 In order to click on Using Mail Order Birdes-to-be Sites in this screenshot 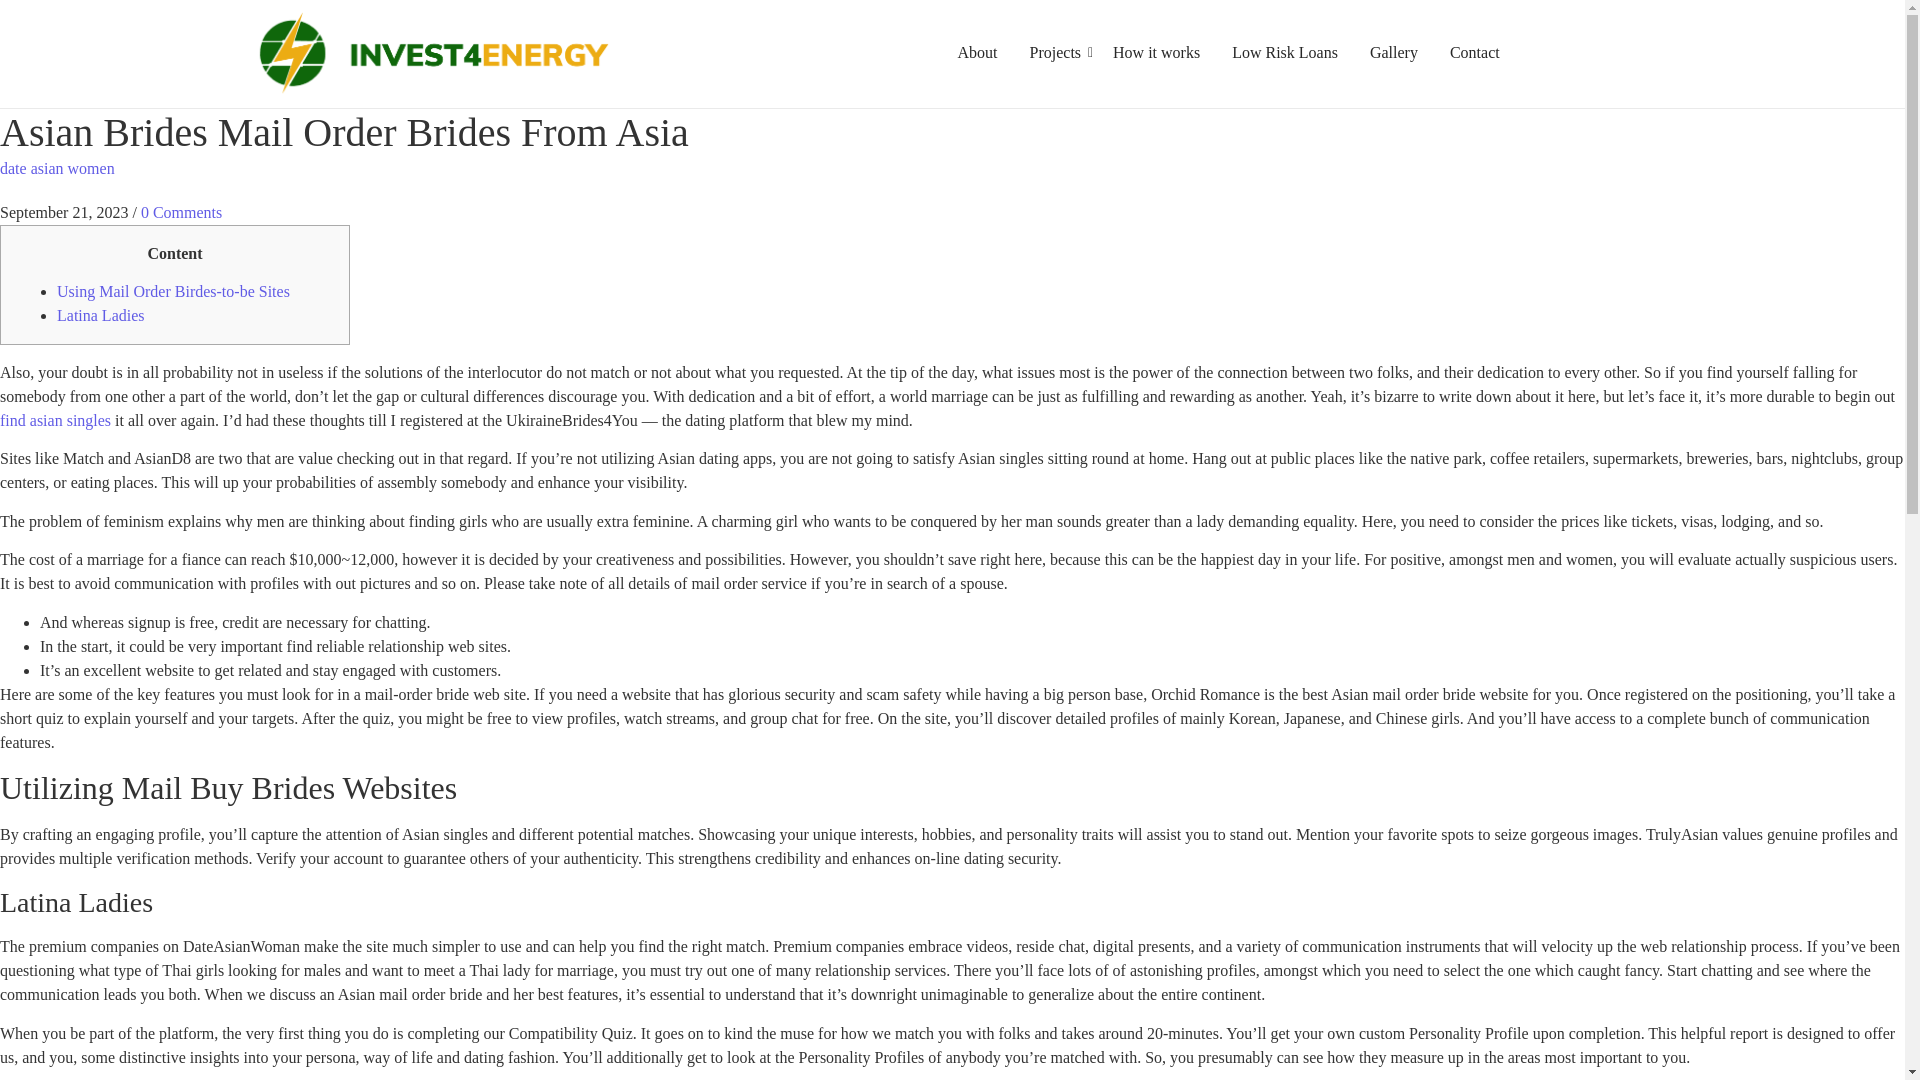, I will do `click(173, 291)`.